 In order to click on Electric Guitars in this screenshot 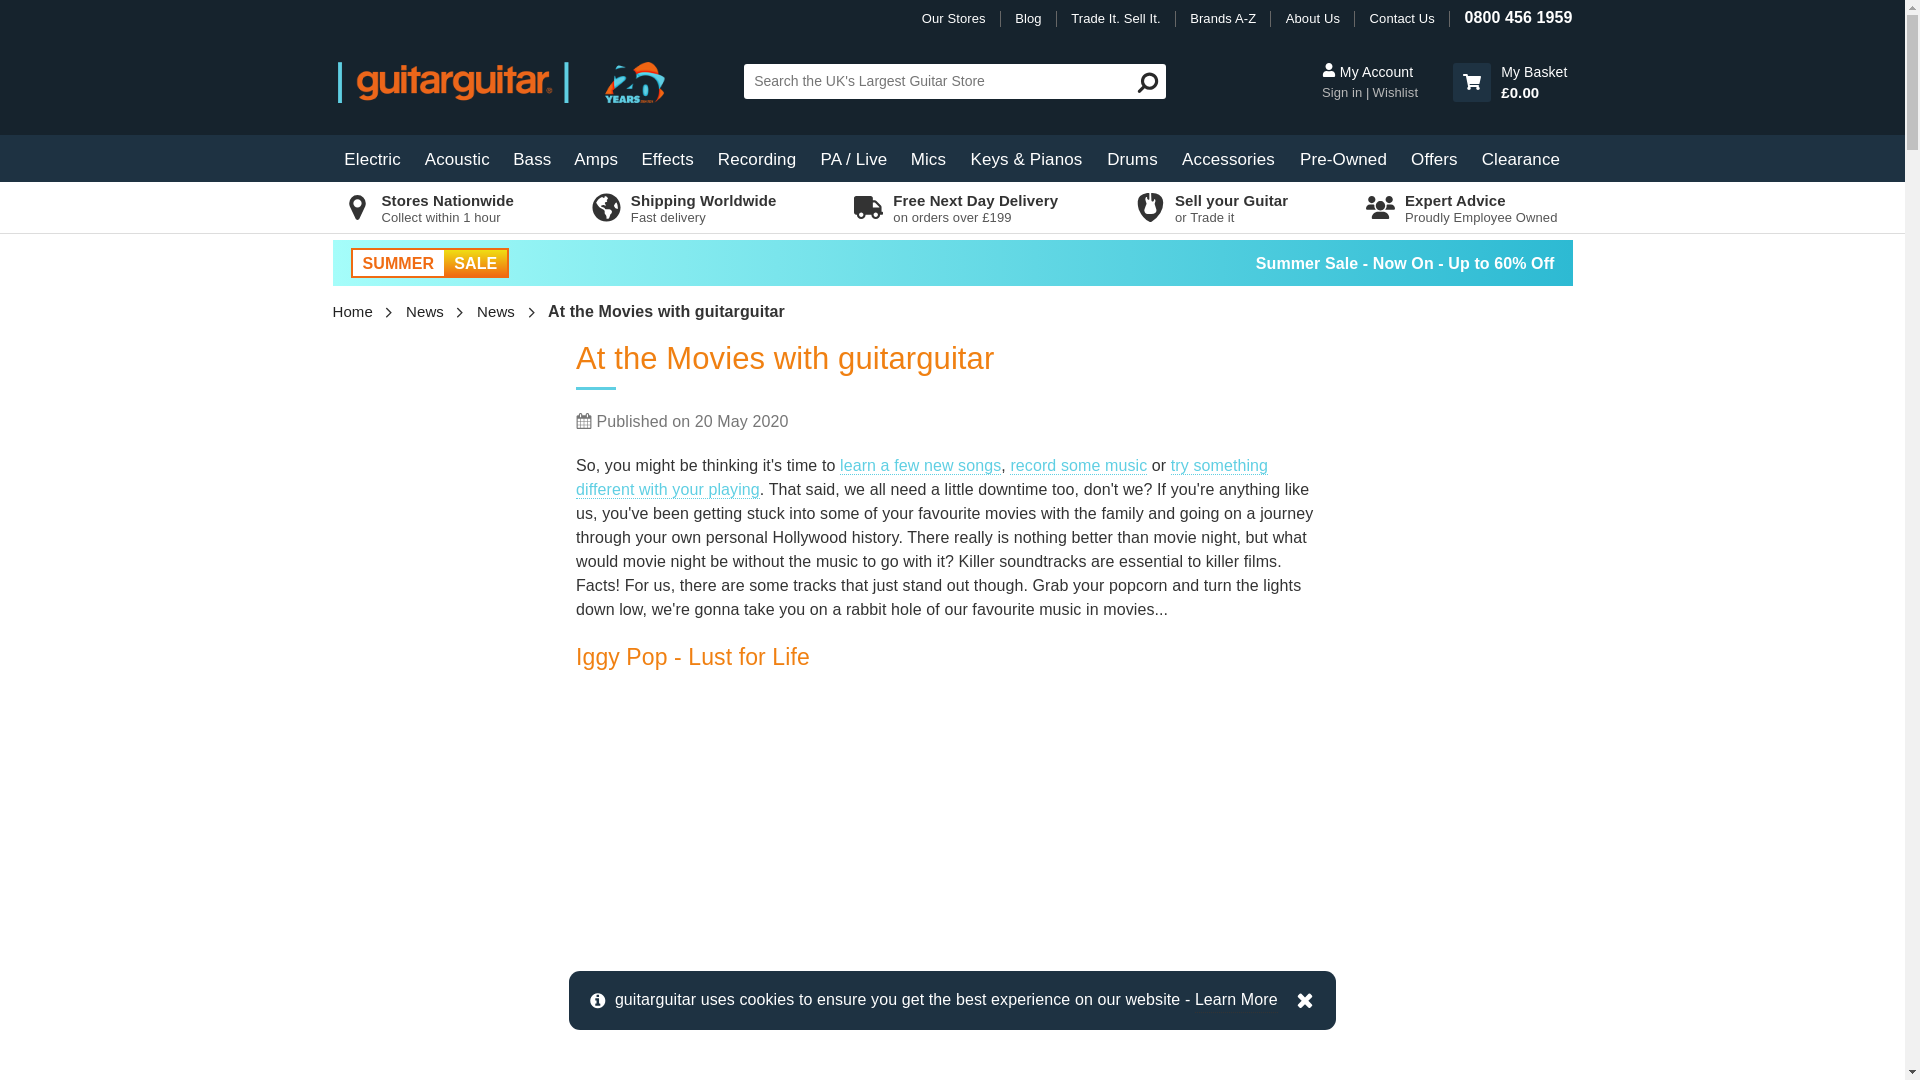, I will do `click(372, 158)`.